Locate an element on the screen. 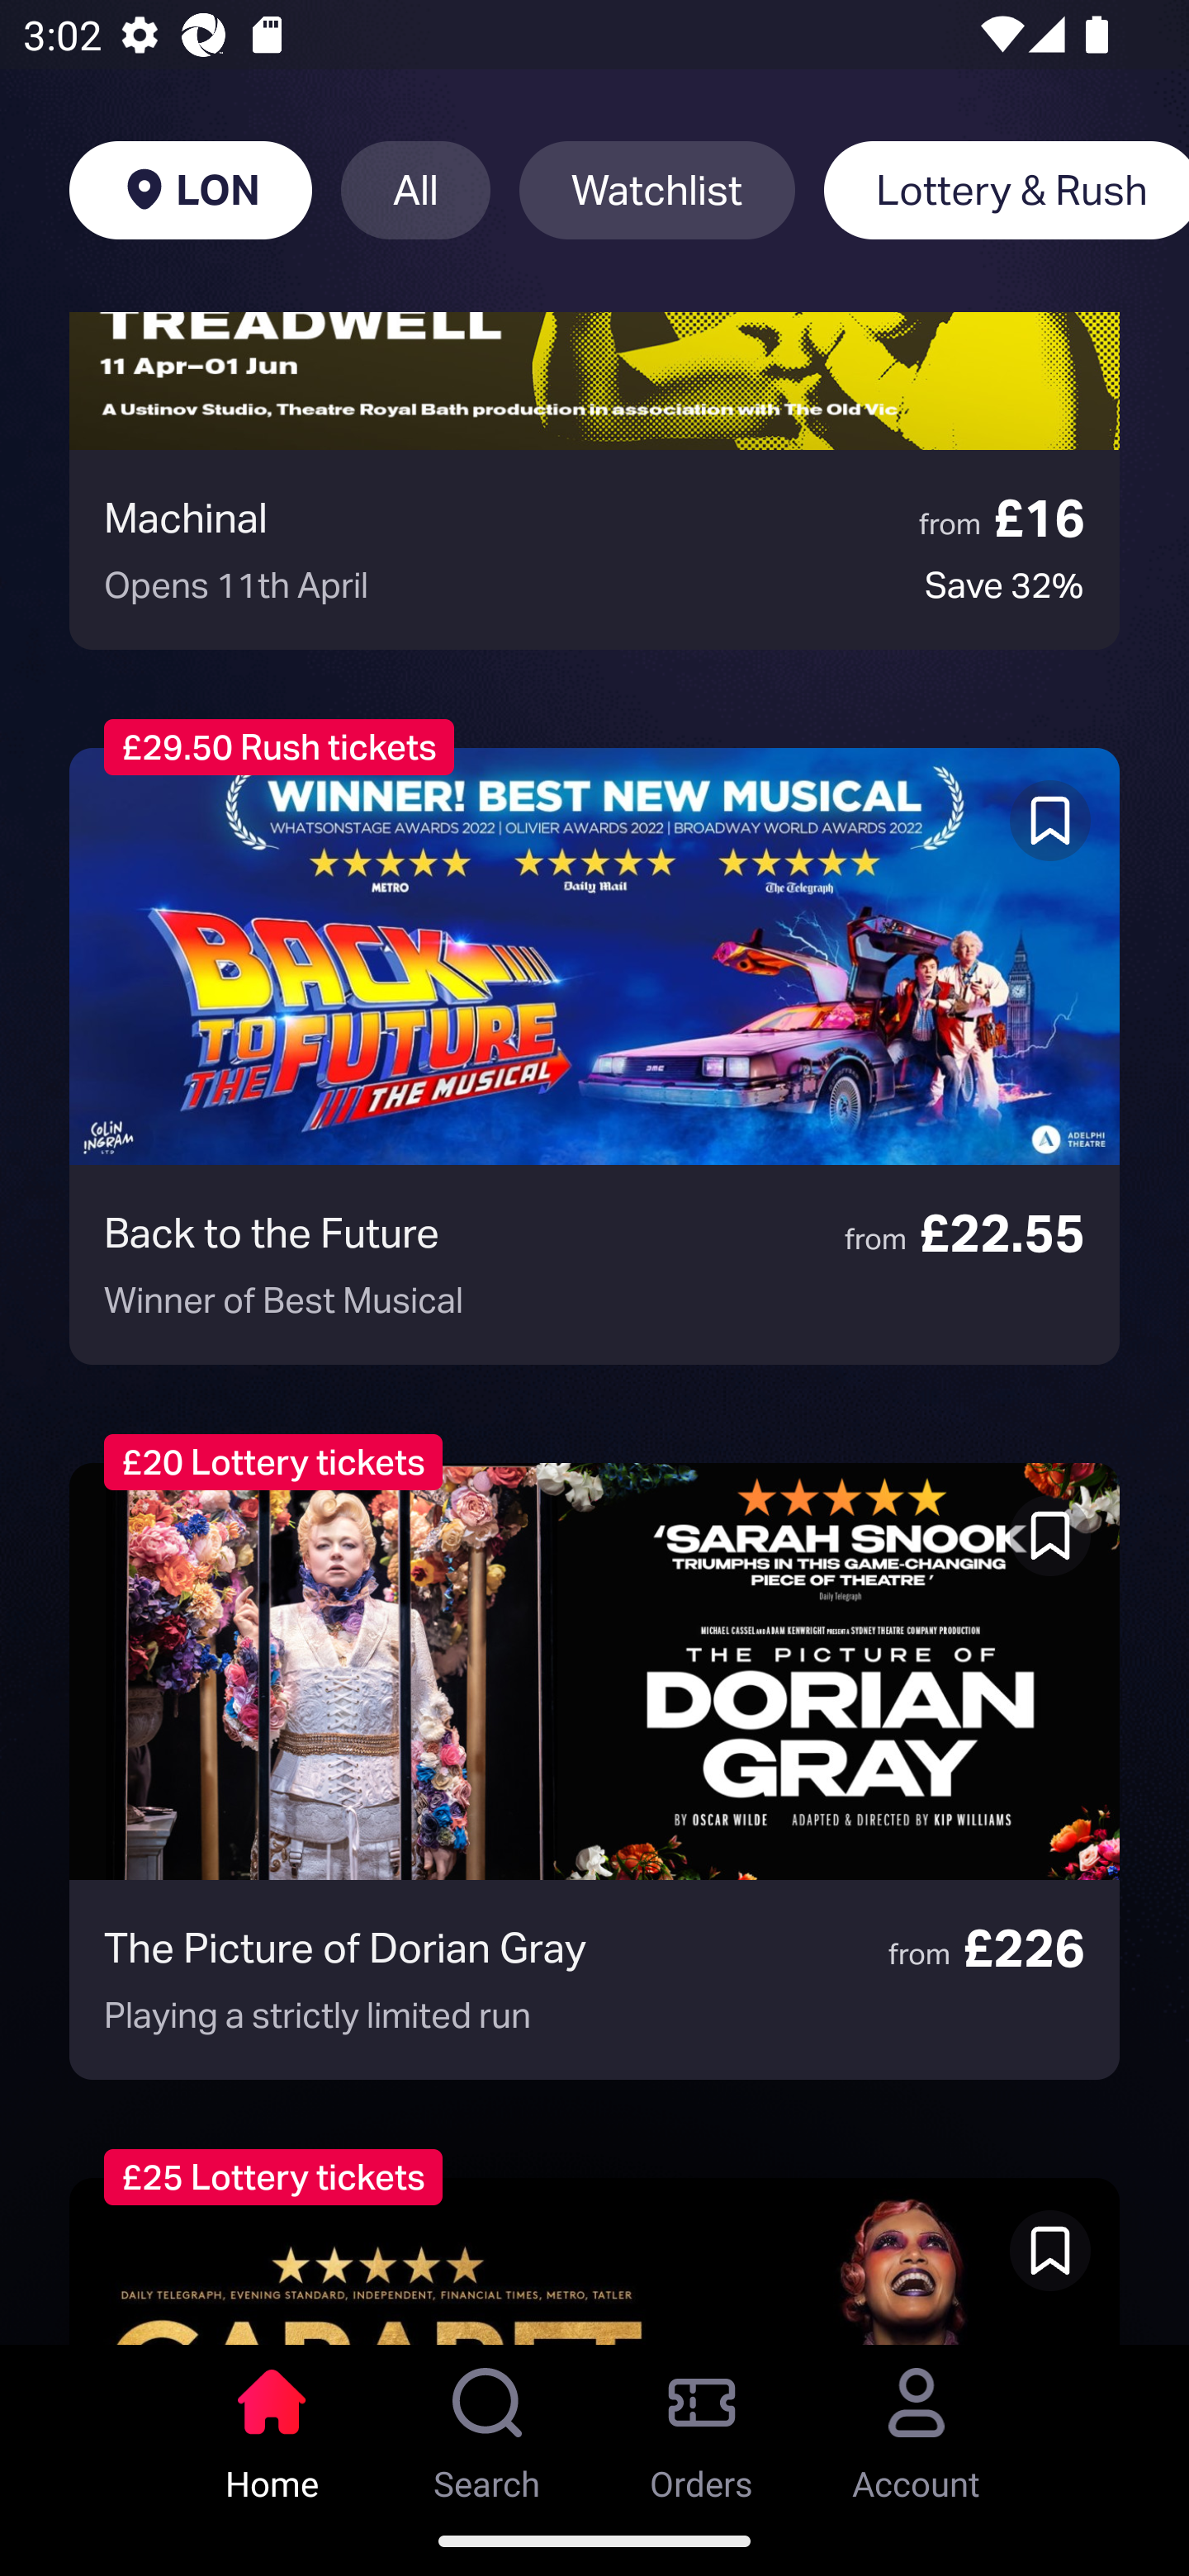 The image size is (1189, 2576). LON is located at coordinates (190, 190).